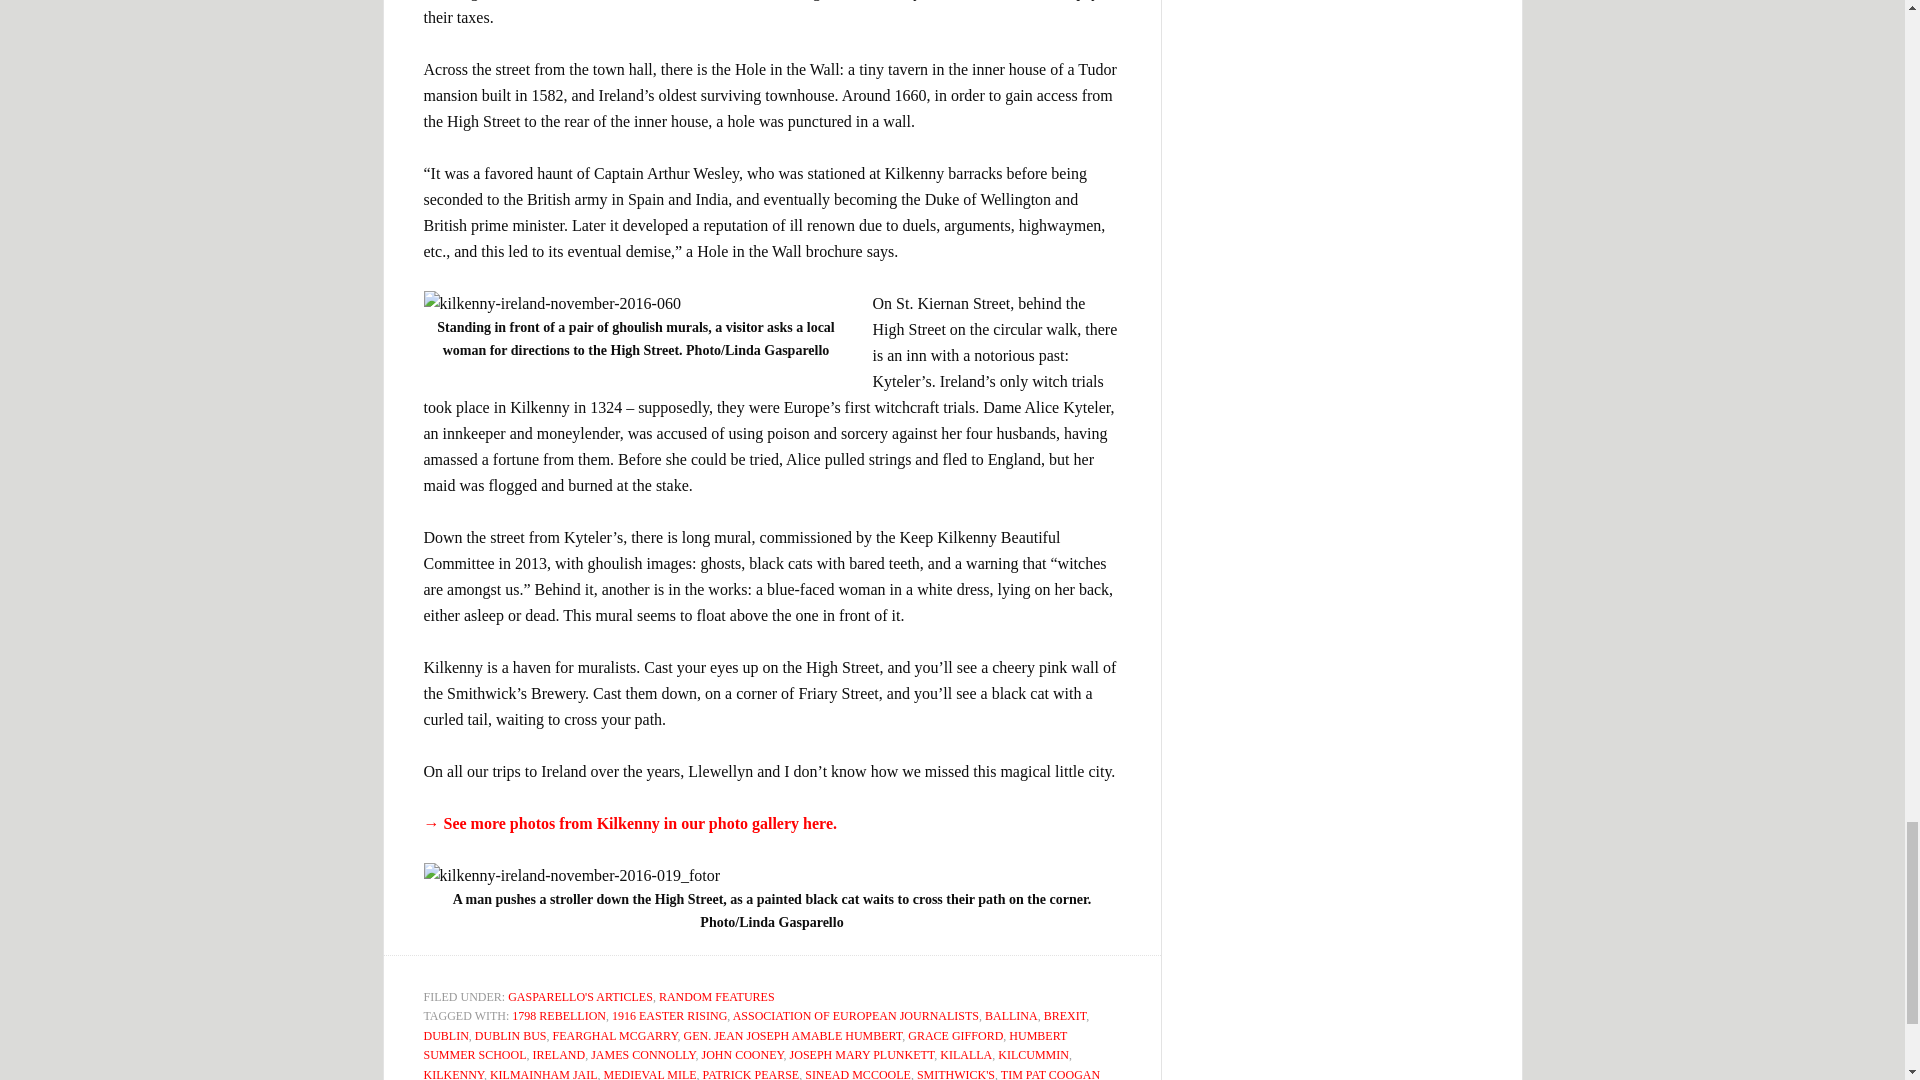 This screenshot has height=1080, width=1920. I want to click on 1798 REBELLION, so click(559, 1015).